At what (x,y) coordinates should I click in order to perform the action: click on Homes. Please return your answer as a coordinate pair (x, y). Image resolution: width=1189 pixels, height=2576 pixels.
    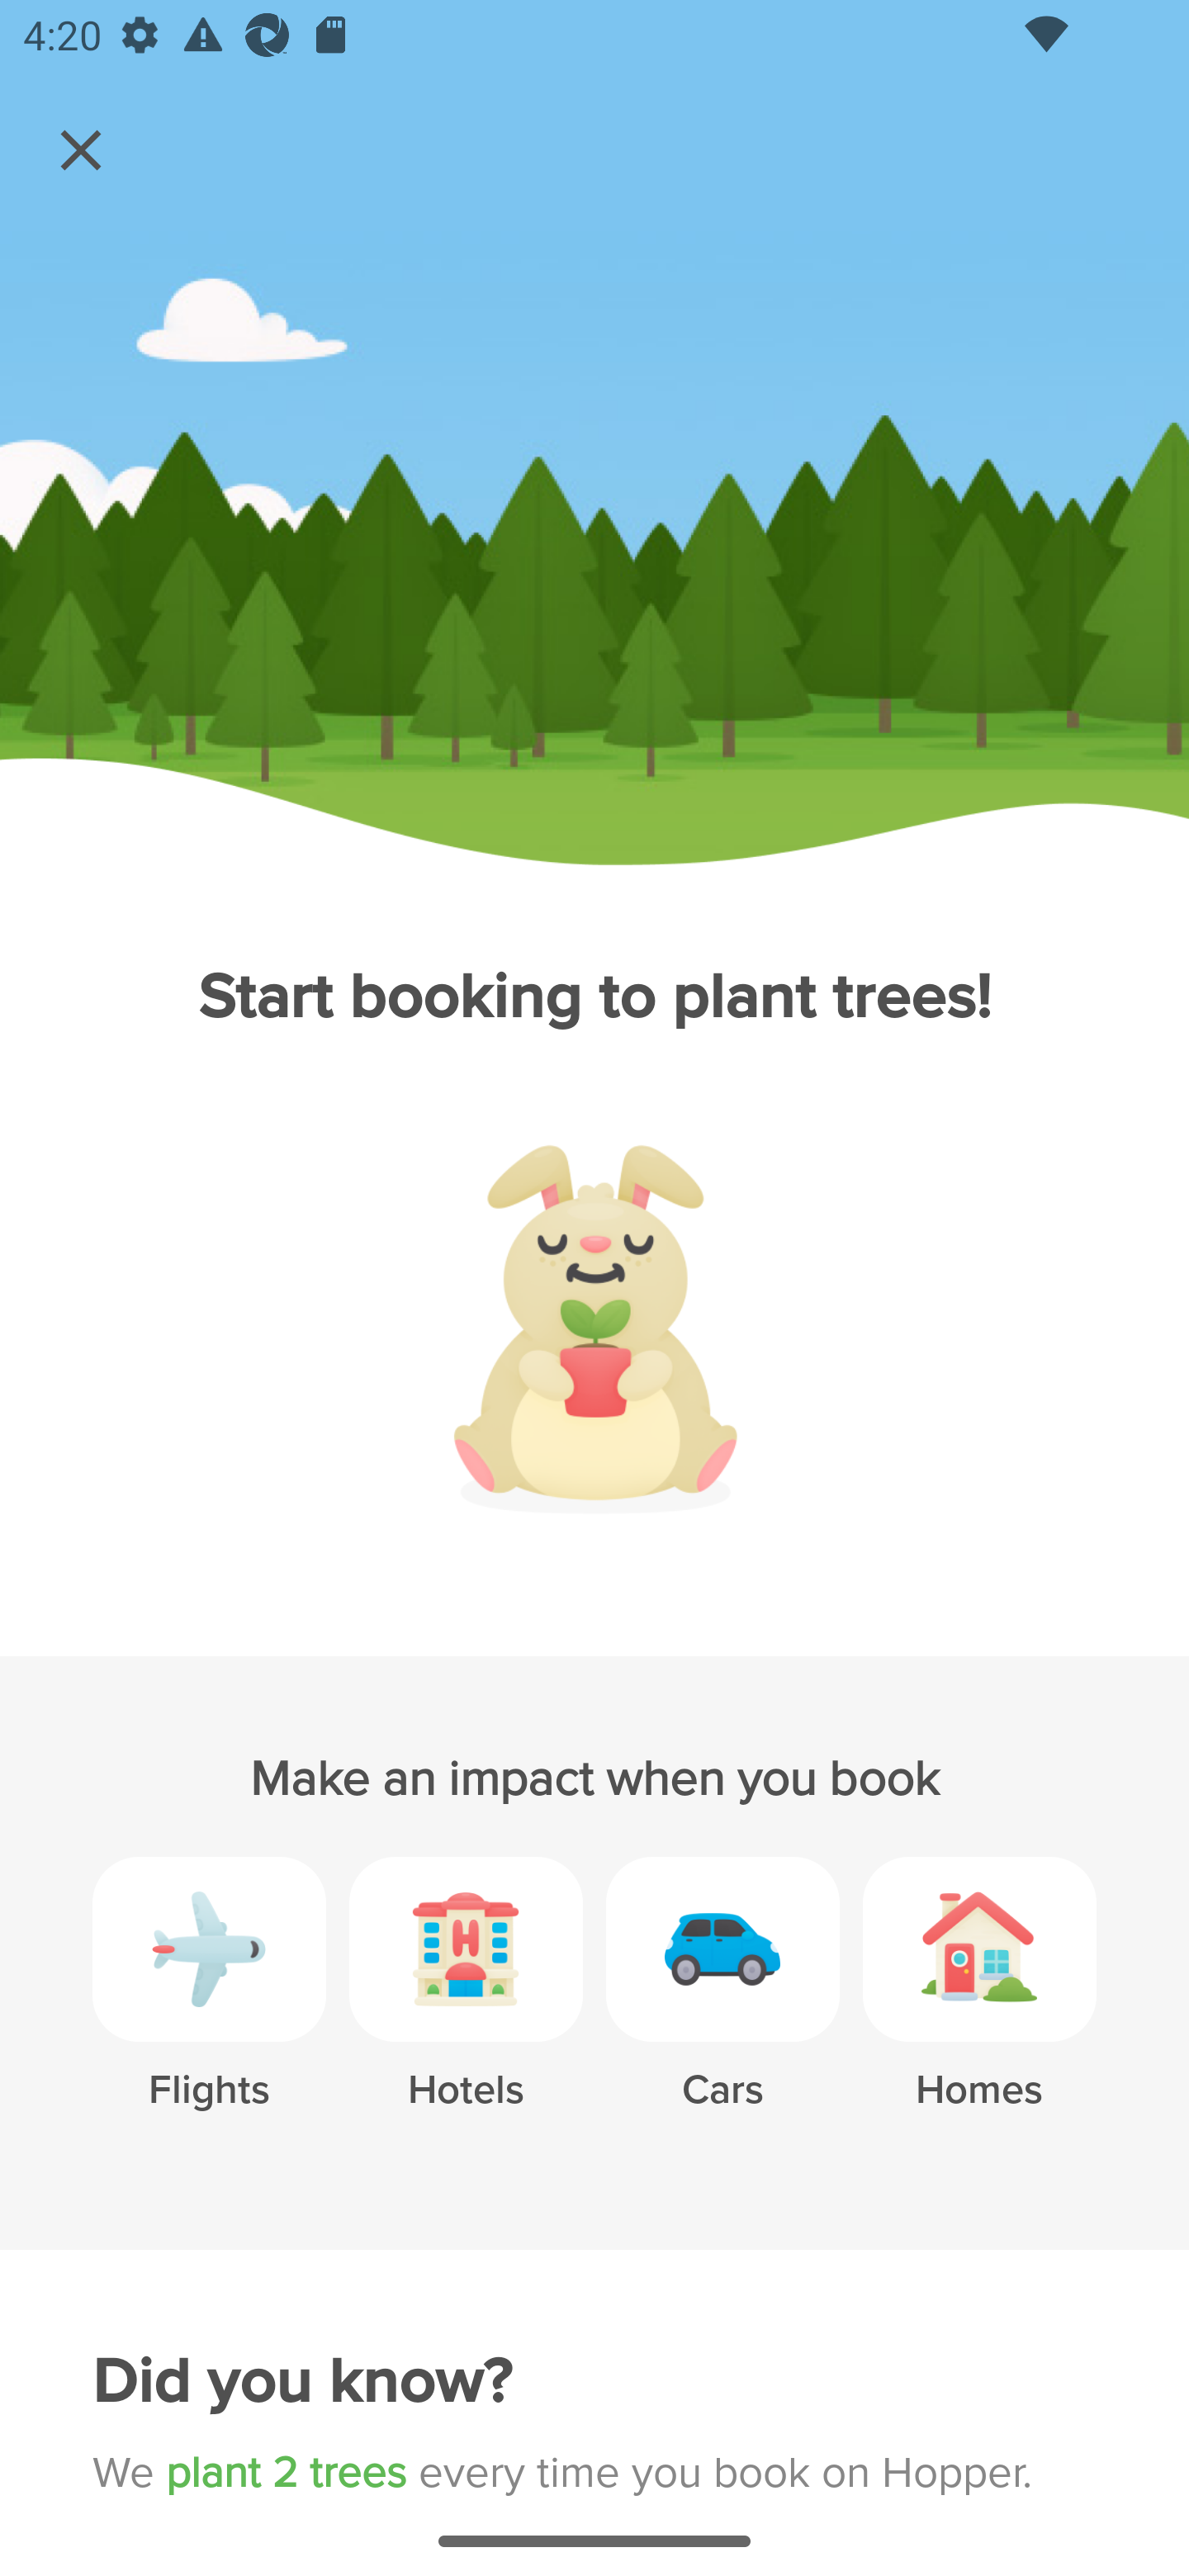
    Looking at the image, I should click on (979, 2008).